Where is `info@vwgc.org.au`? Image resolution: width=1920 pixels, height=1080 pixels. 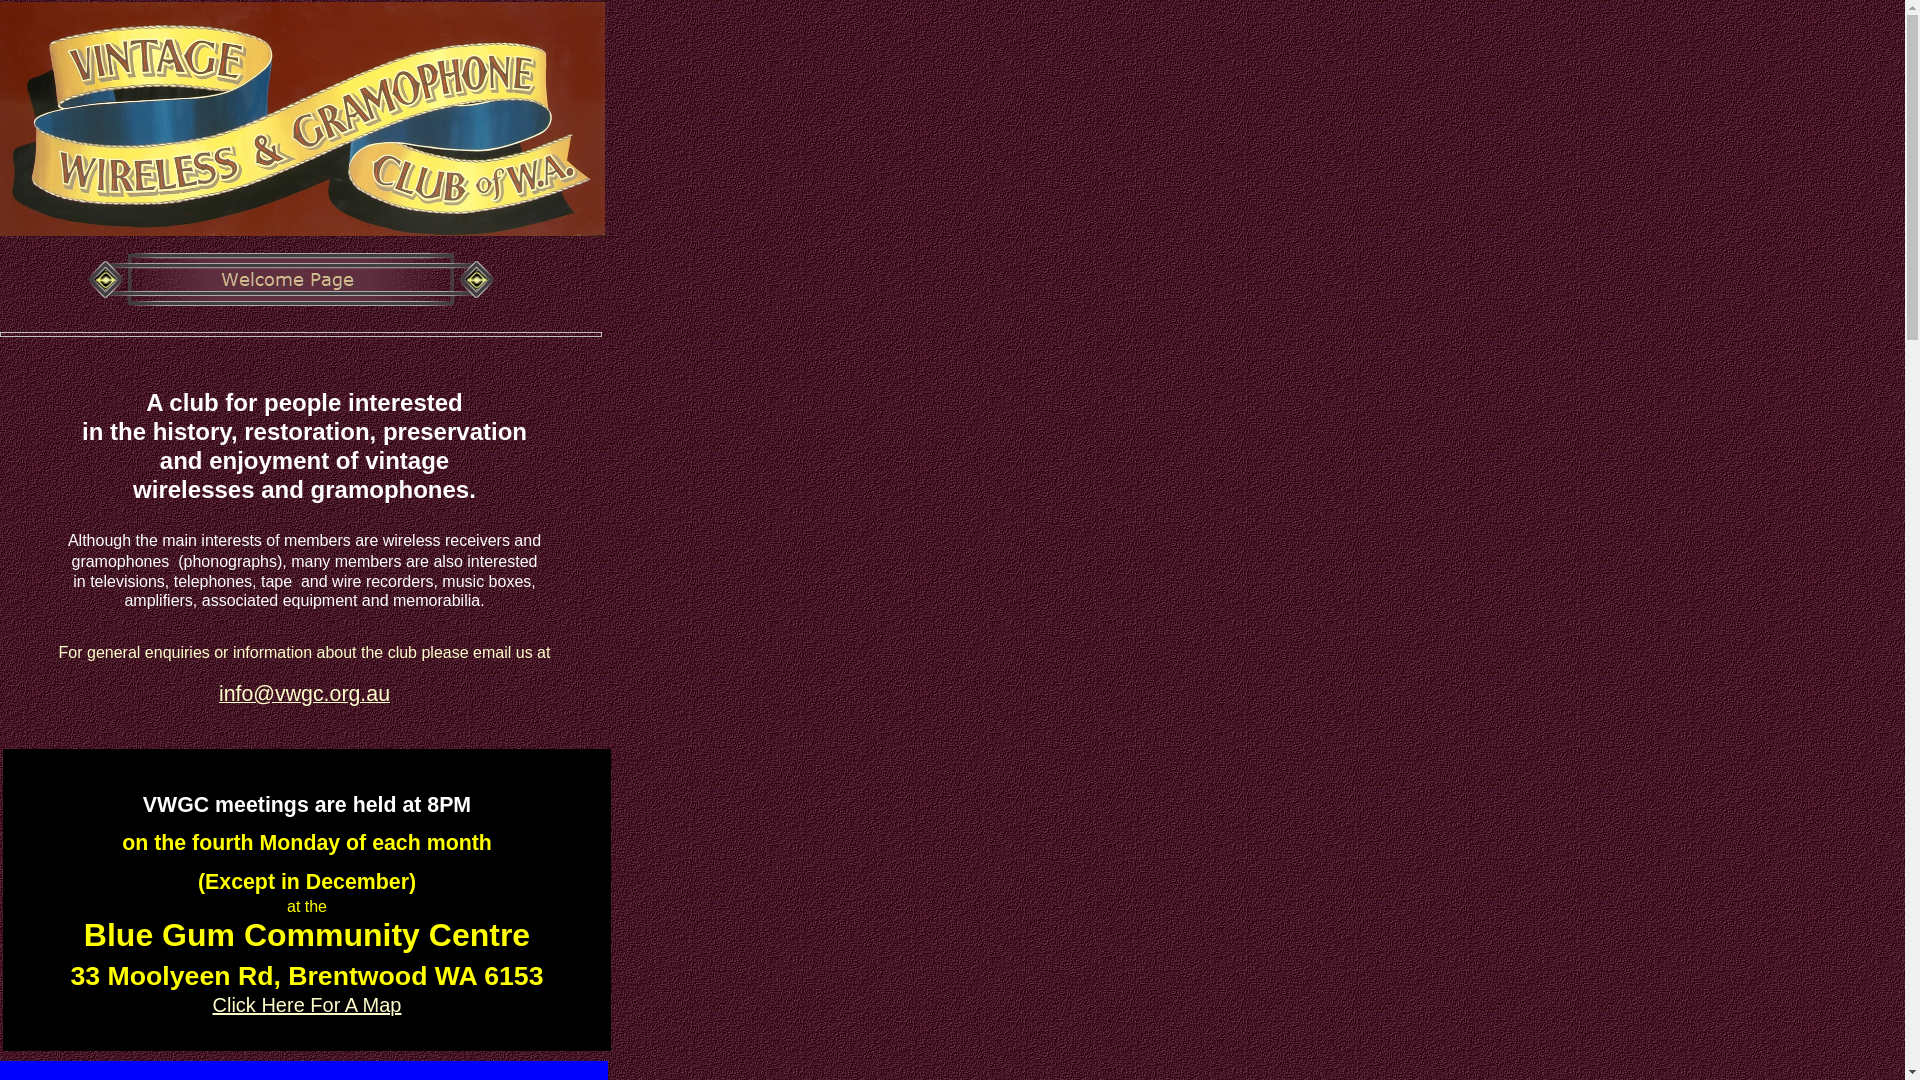 info@vwgc.org.au is located at coordinates (304, 696).